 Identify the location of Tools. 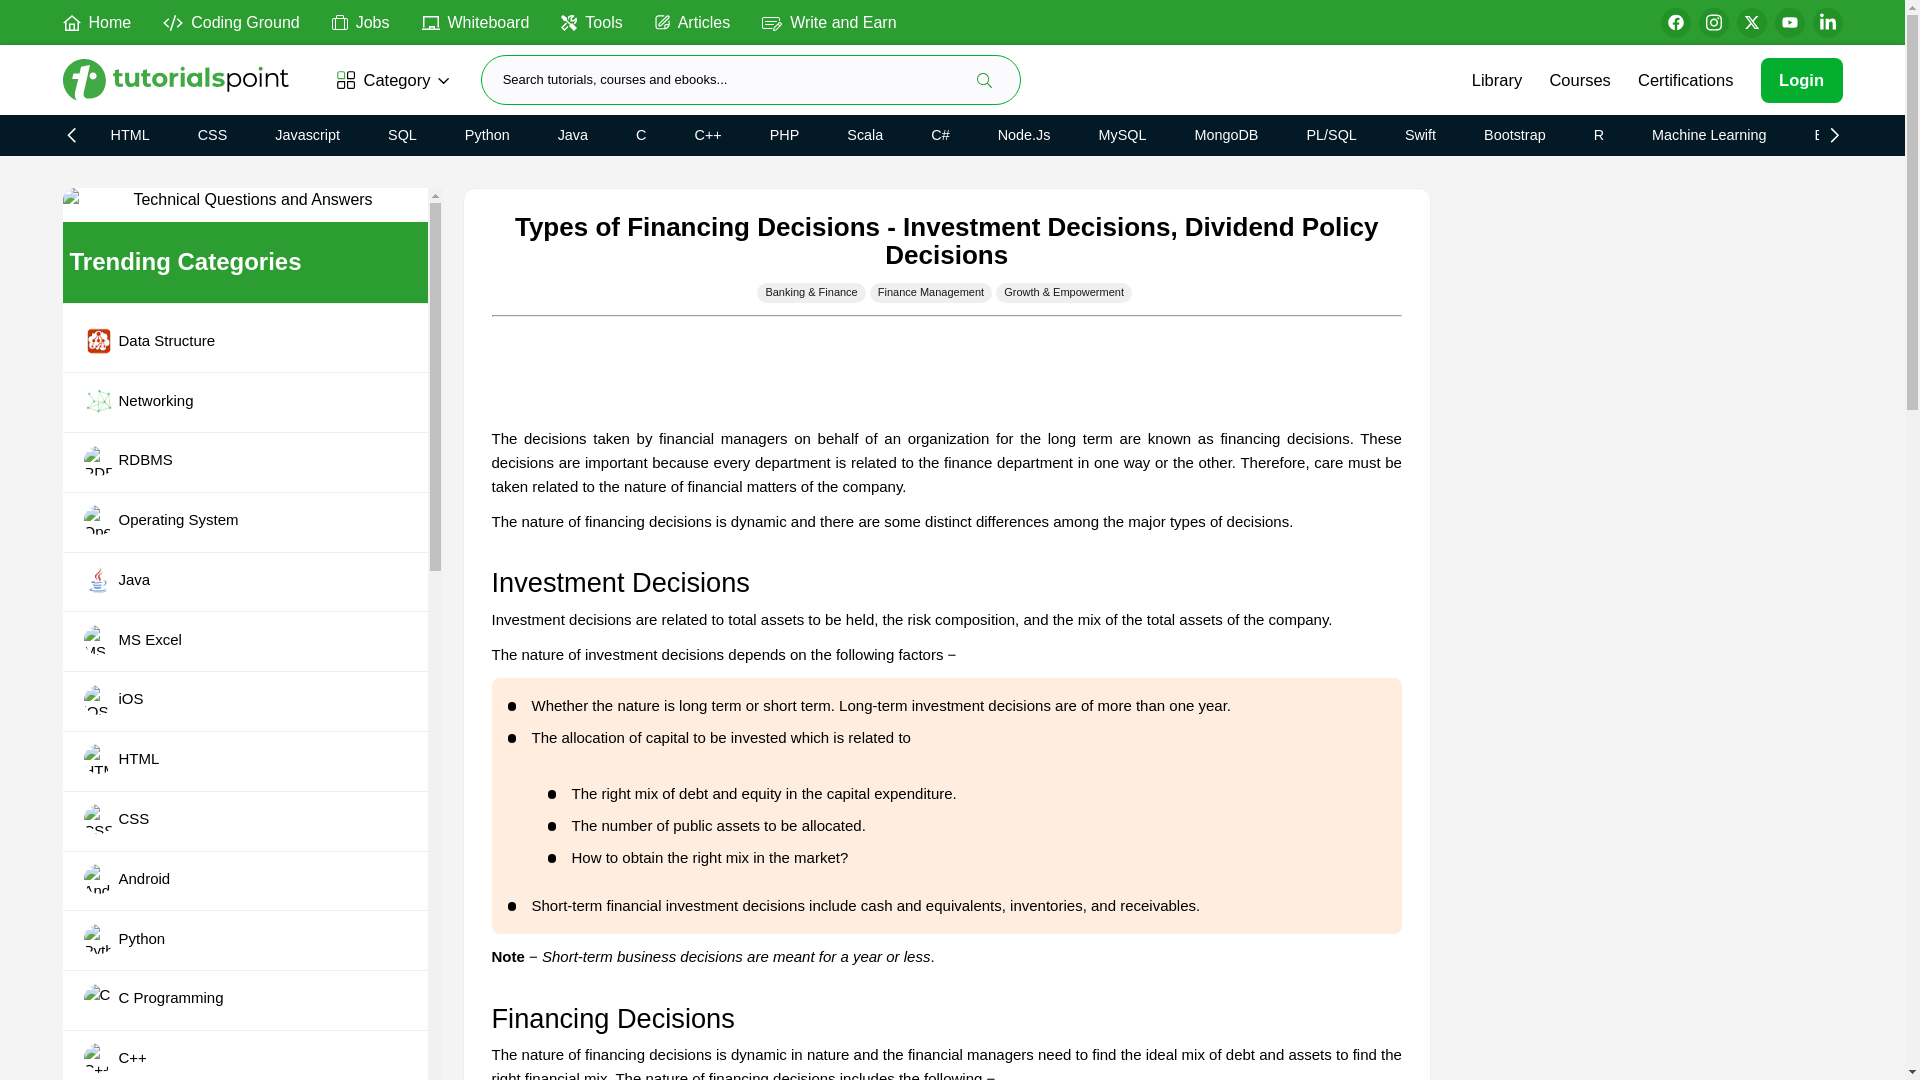
(591, 21).